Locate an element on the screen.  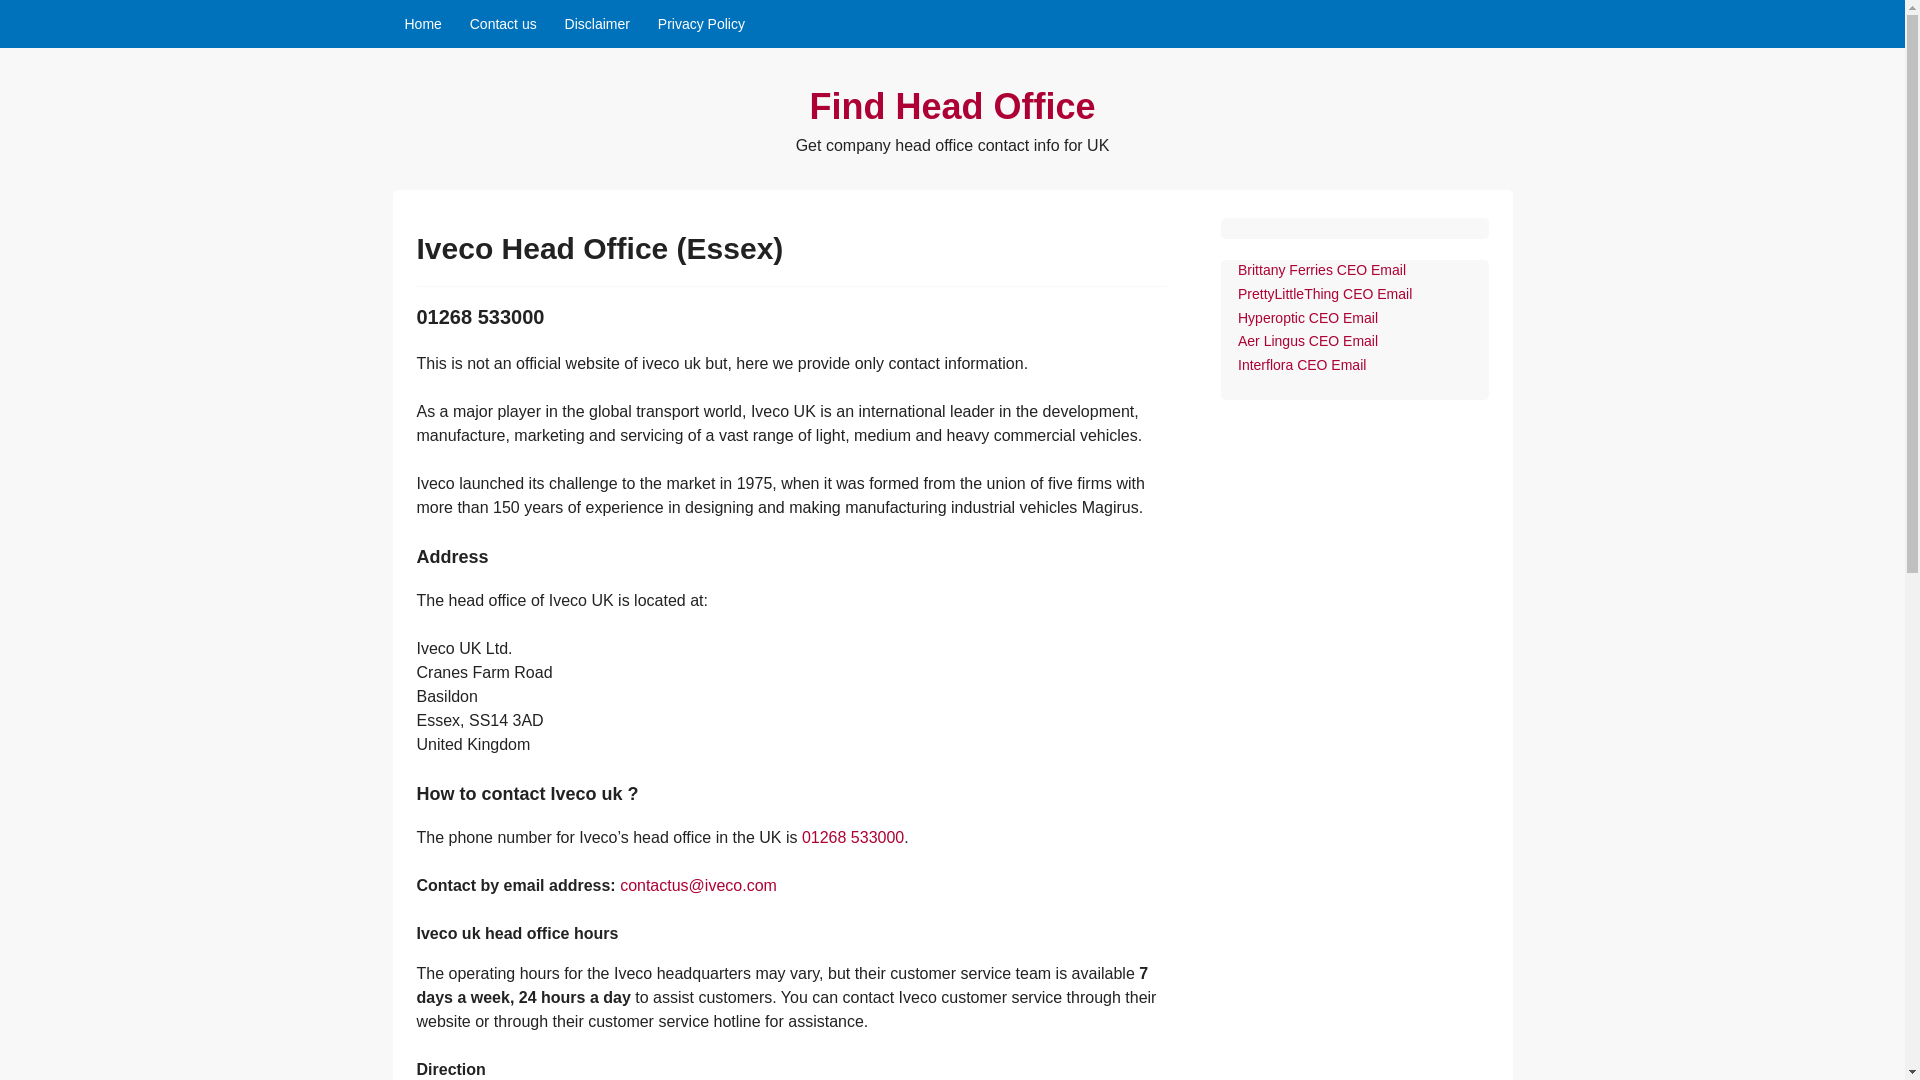
Find Head Office is located at coordinates (951, 106).